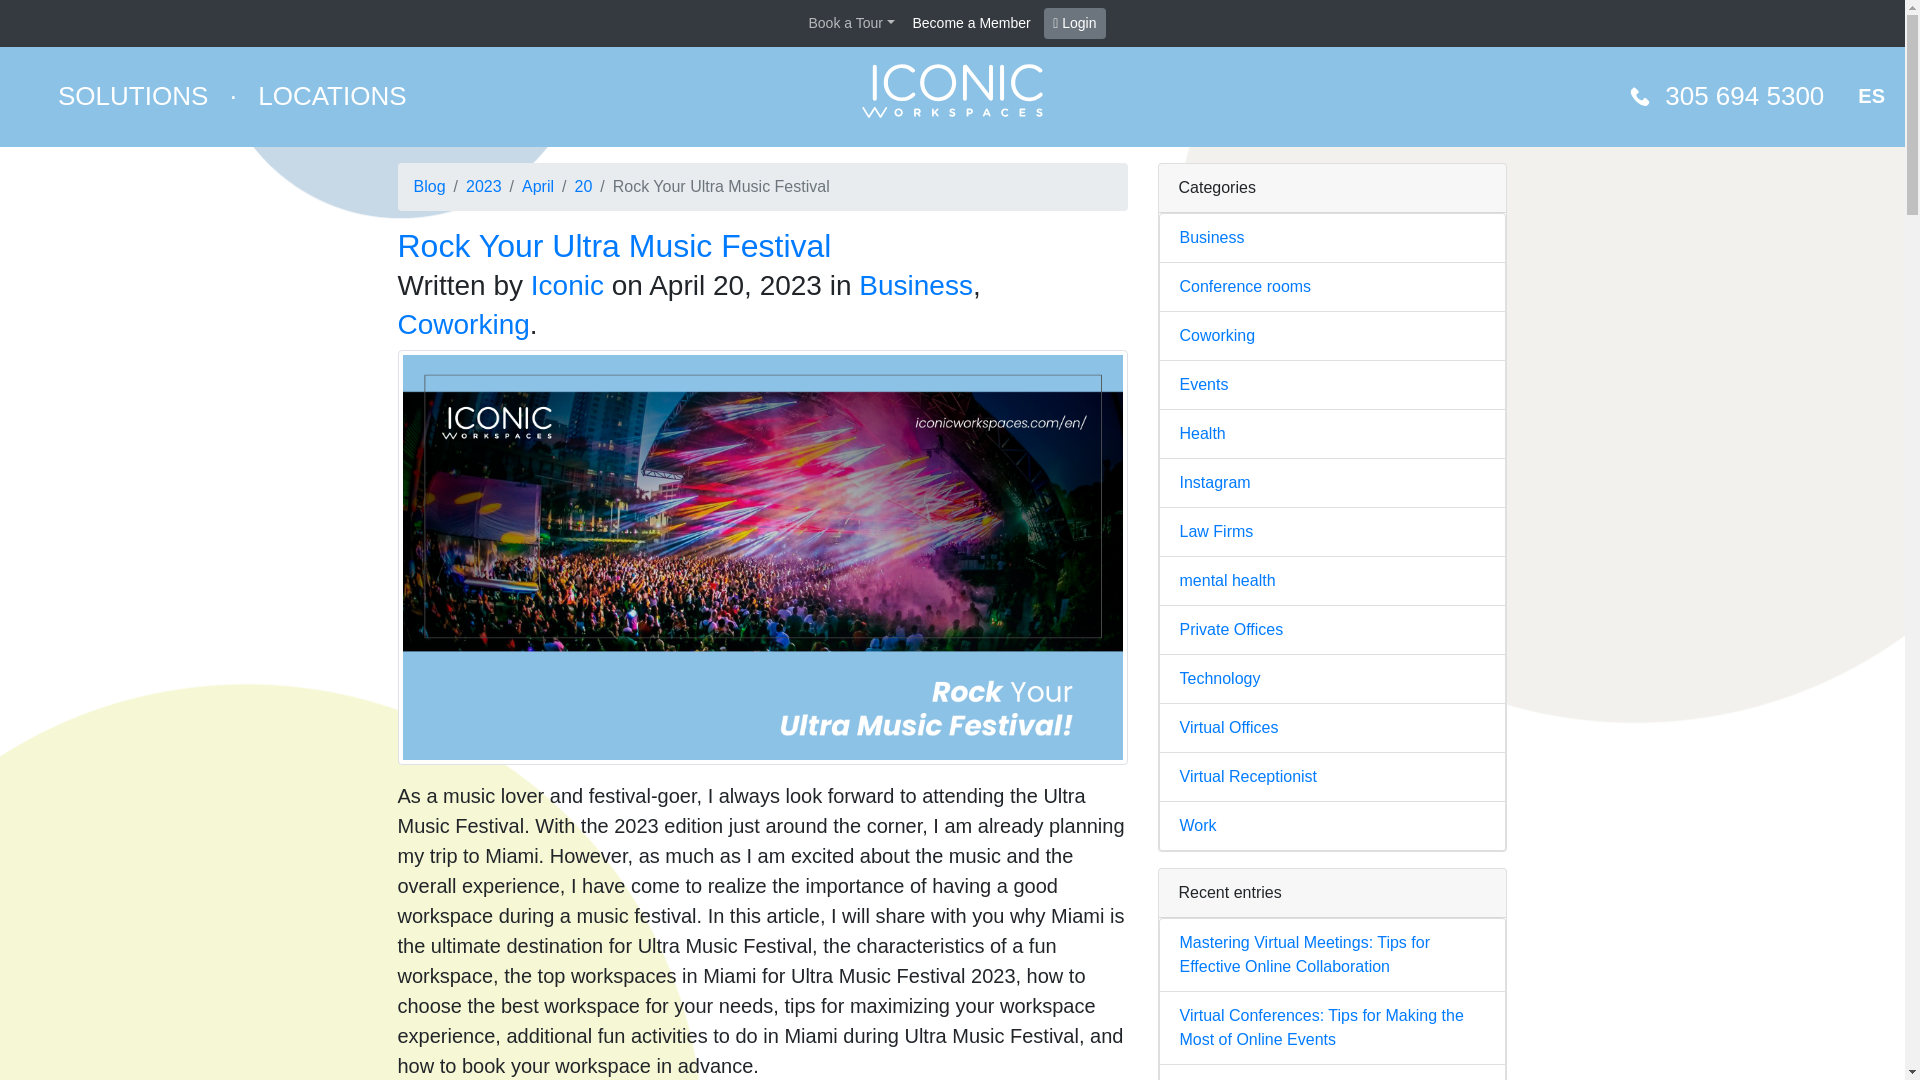 The height and width of the screenshot is (1080, 1920). What do you see at coordinates (972, 22) in the screenshot?
I see `Become a Member` at bounding box center [972, 22].